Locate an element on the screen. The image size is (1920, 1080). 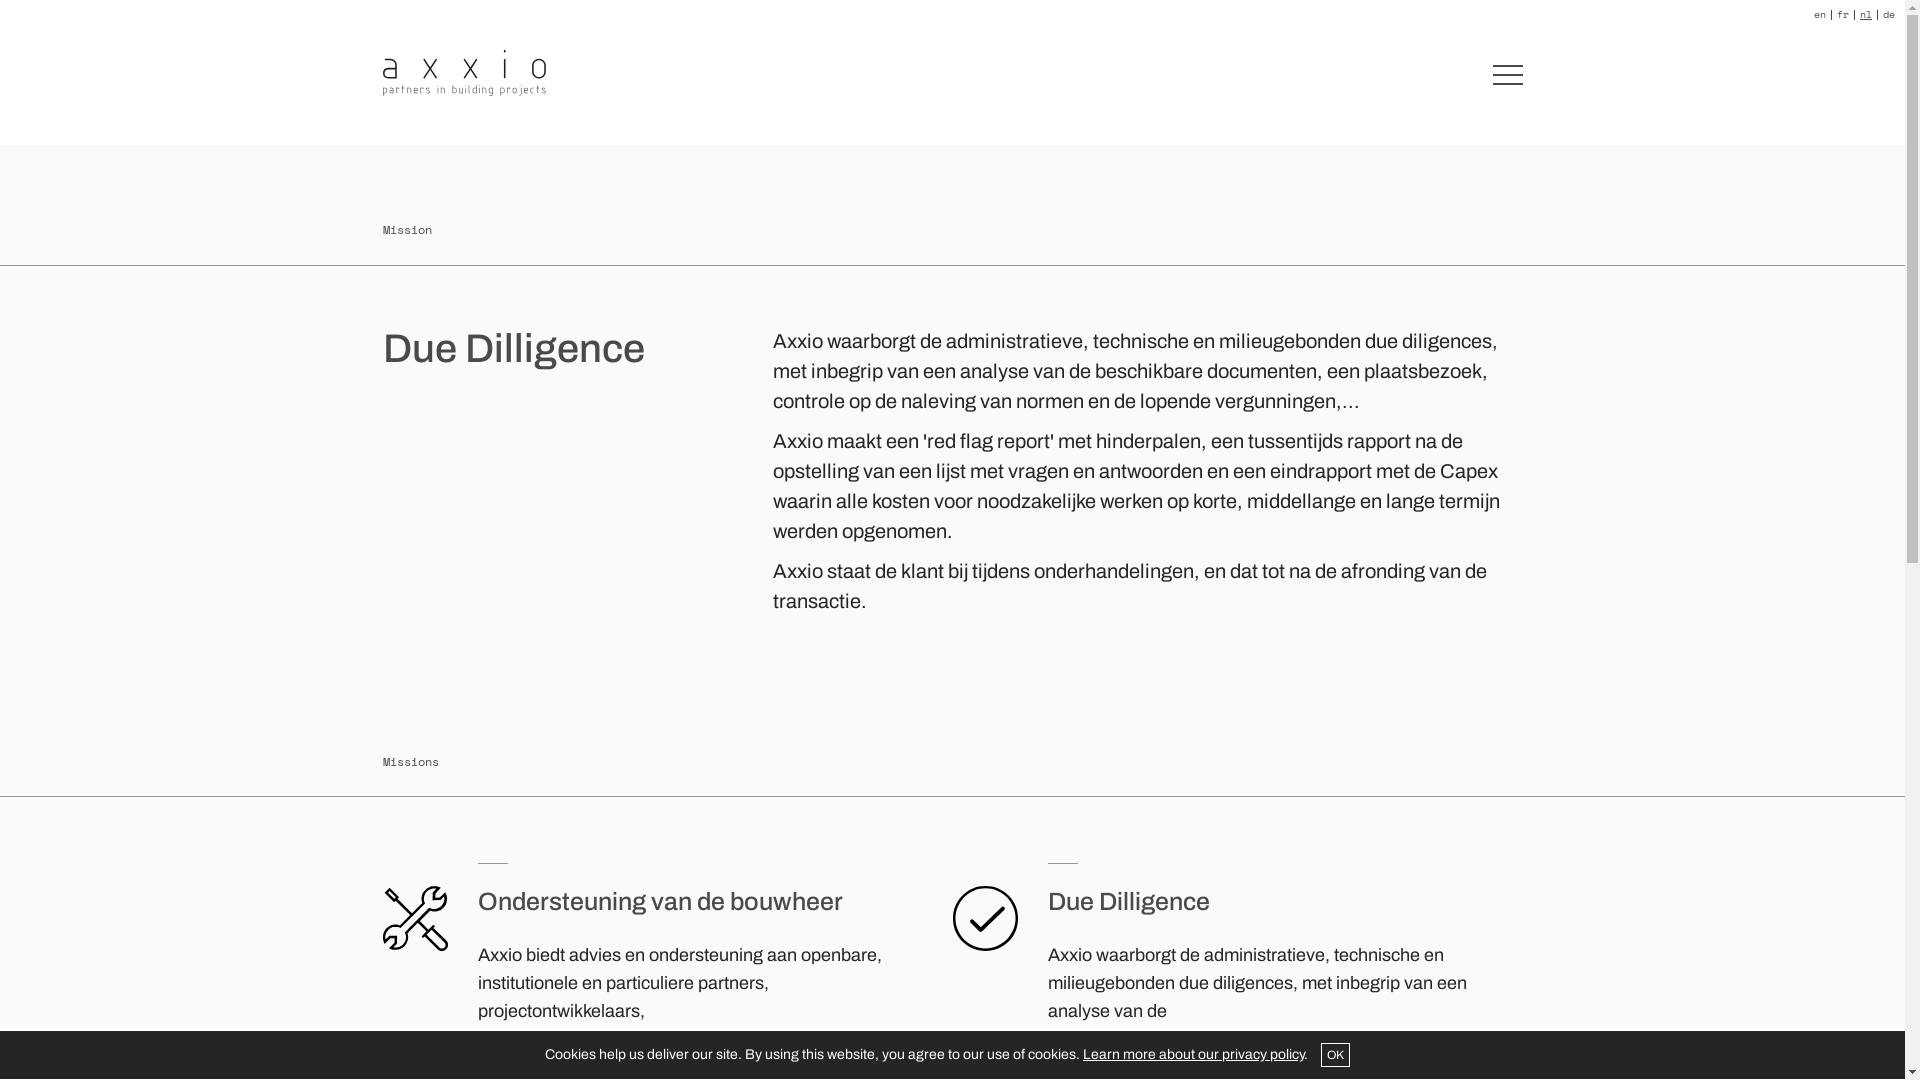
nl is located at coordinates (1866, 14).